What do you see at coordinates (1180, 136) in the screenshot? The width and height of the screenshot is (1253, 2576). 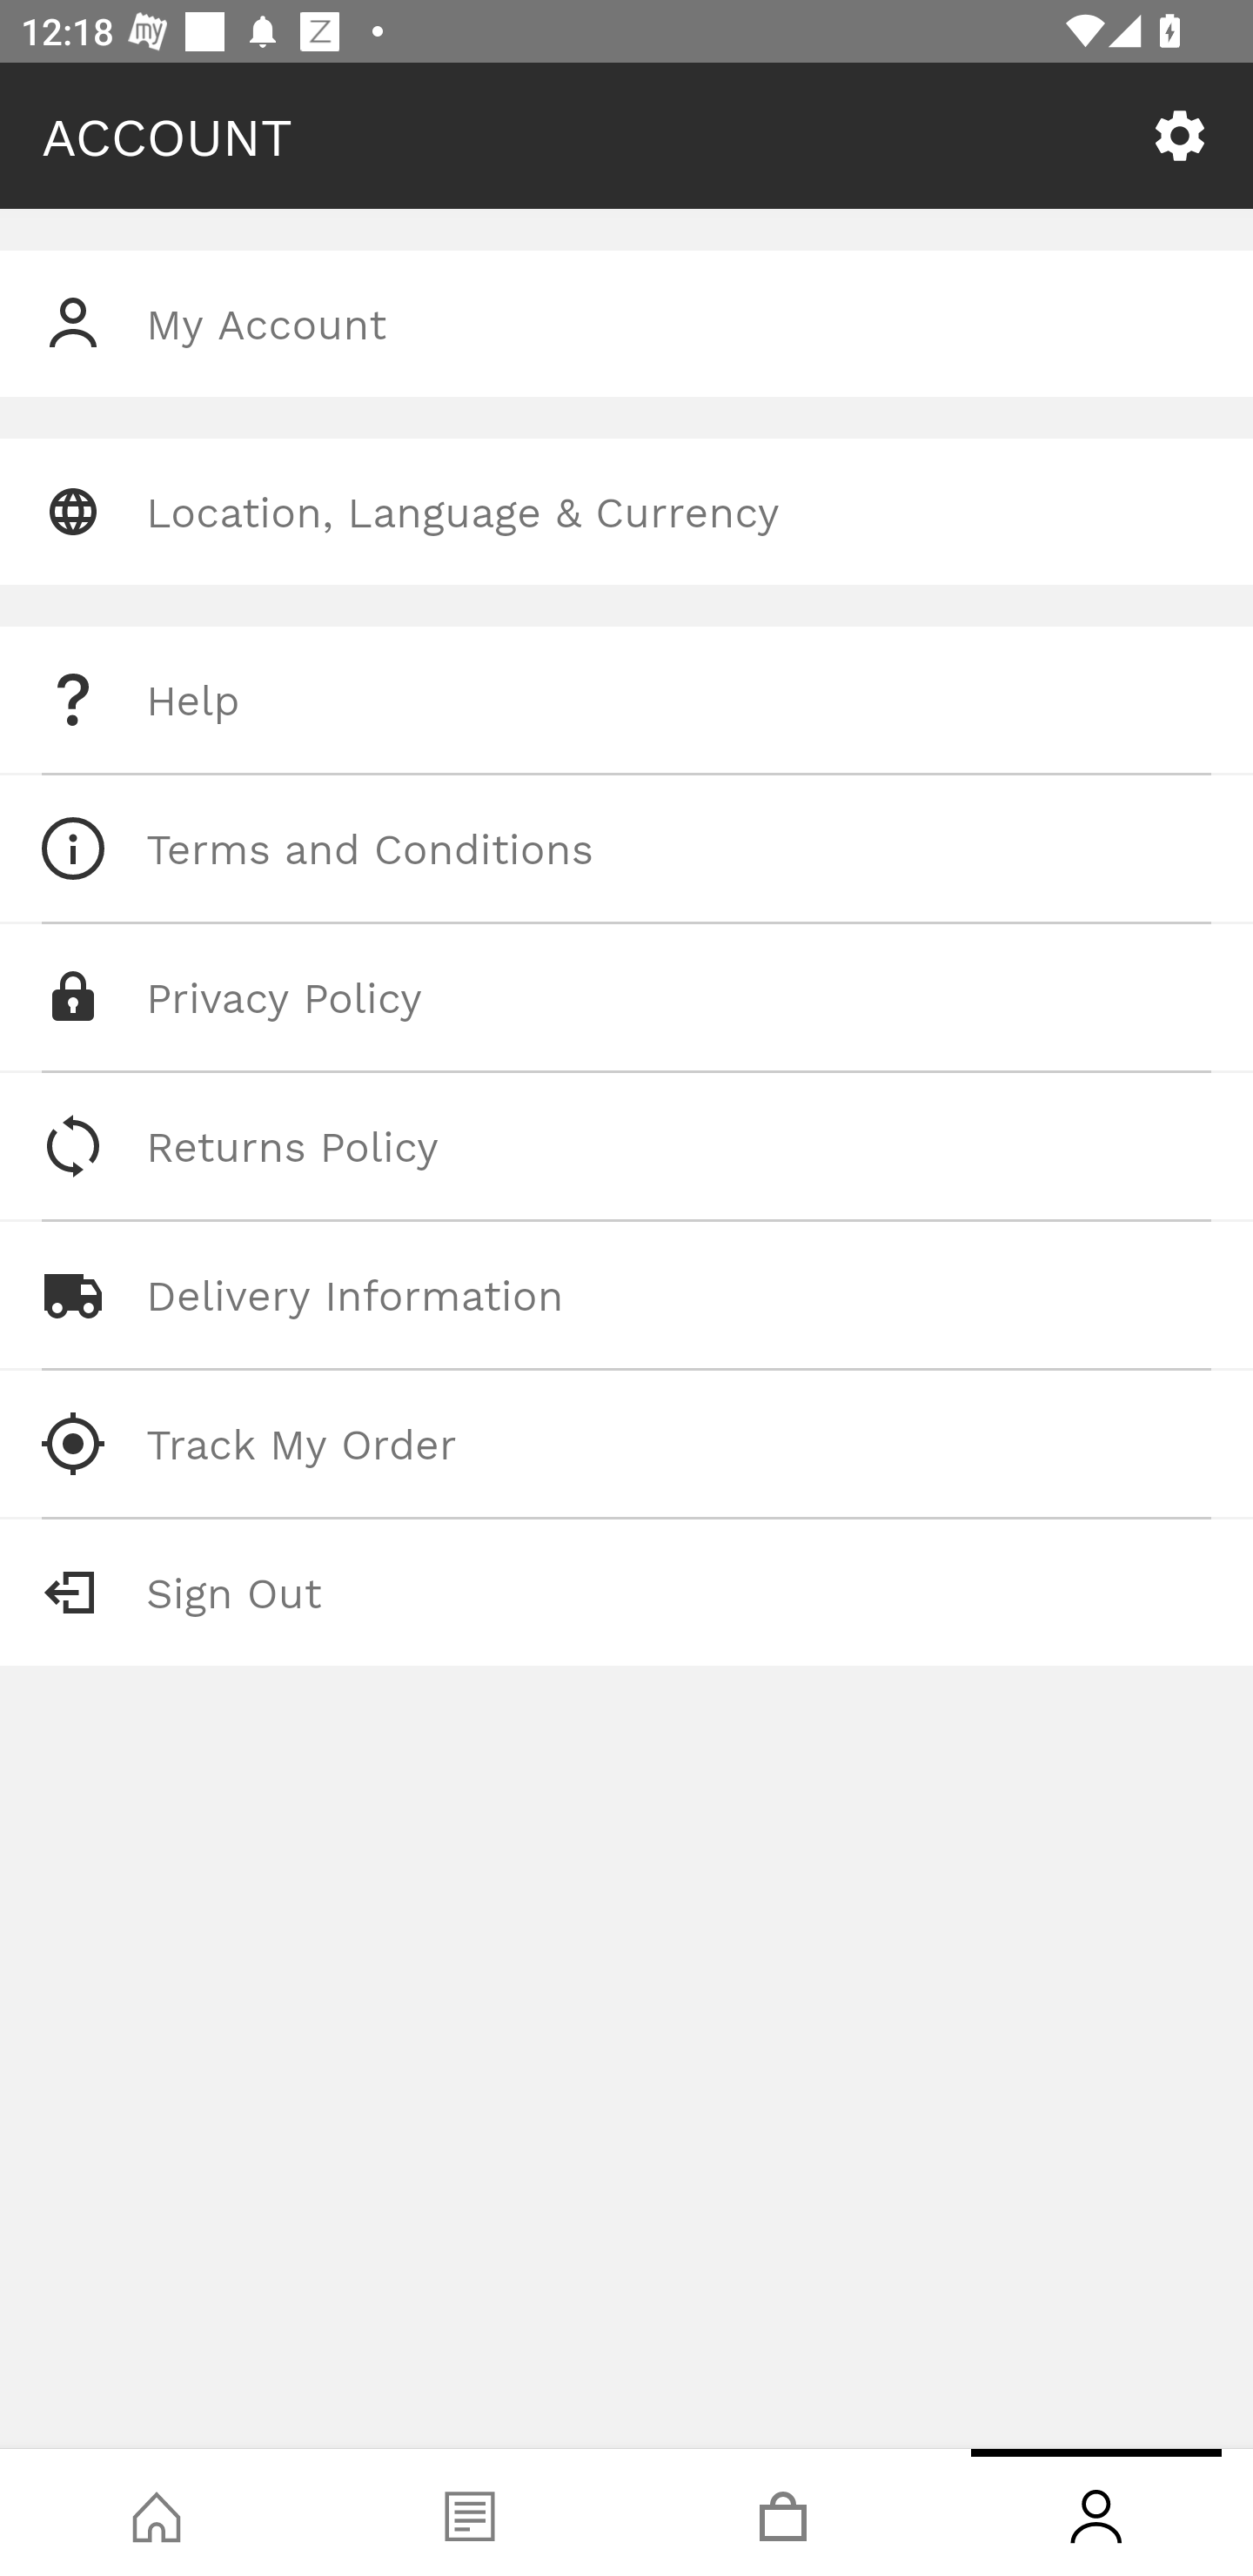 I see `SETTINGS` at bounding box center [1180, 136].